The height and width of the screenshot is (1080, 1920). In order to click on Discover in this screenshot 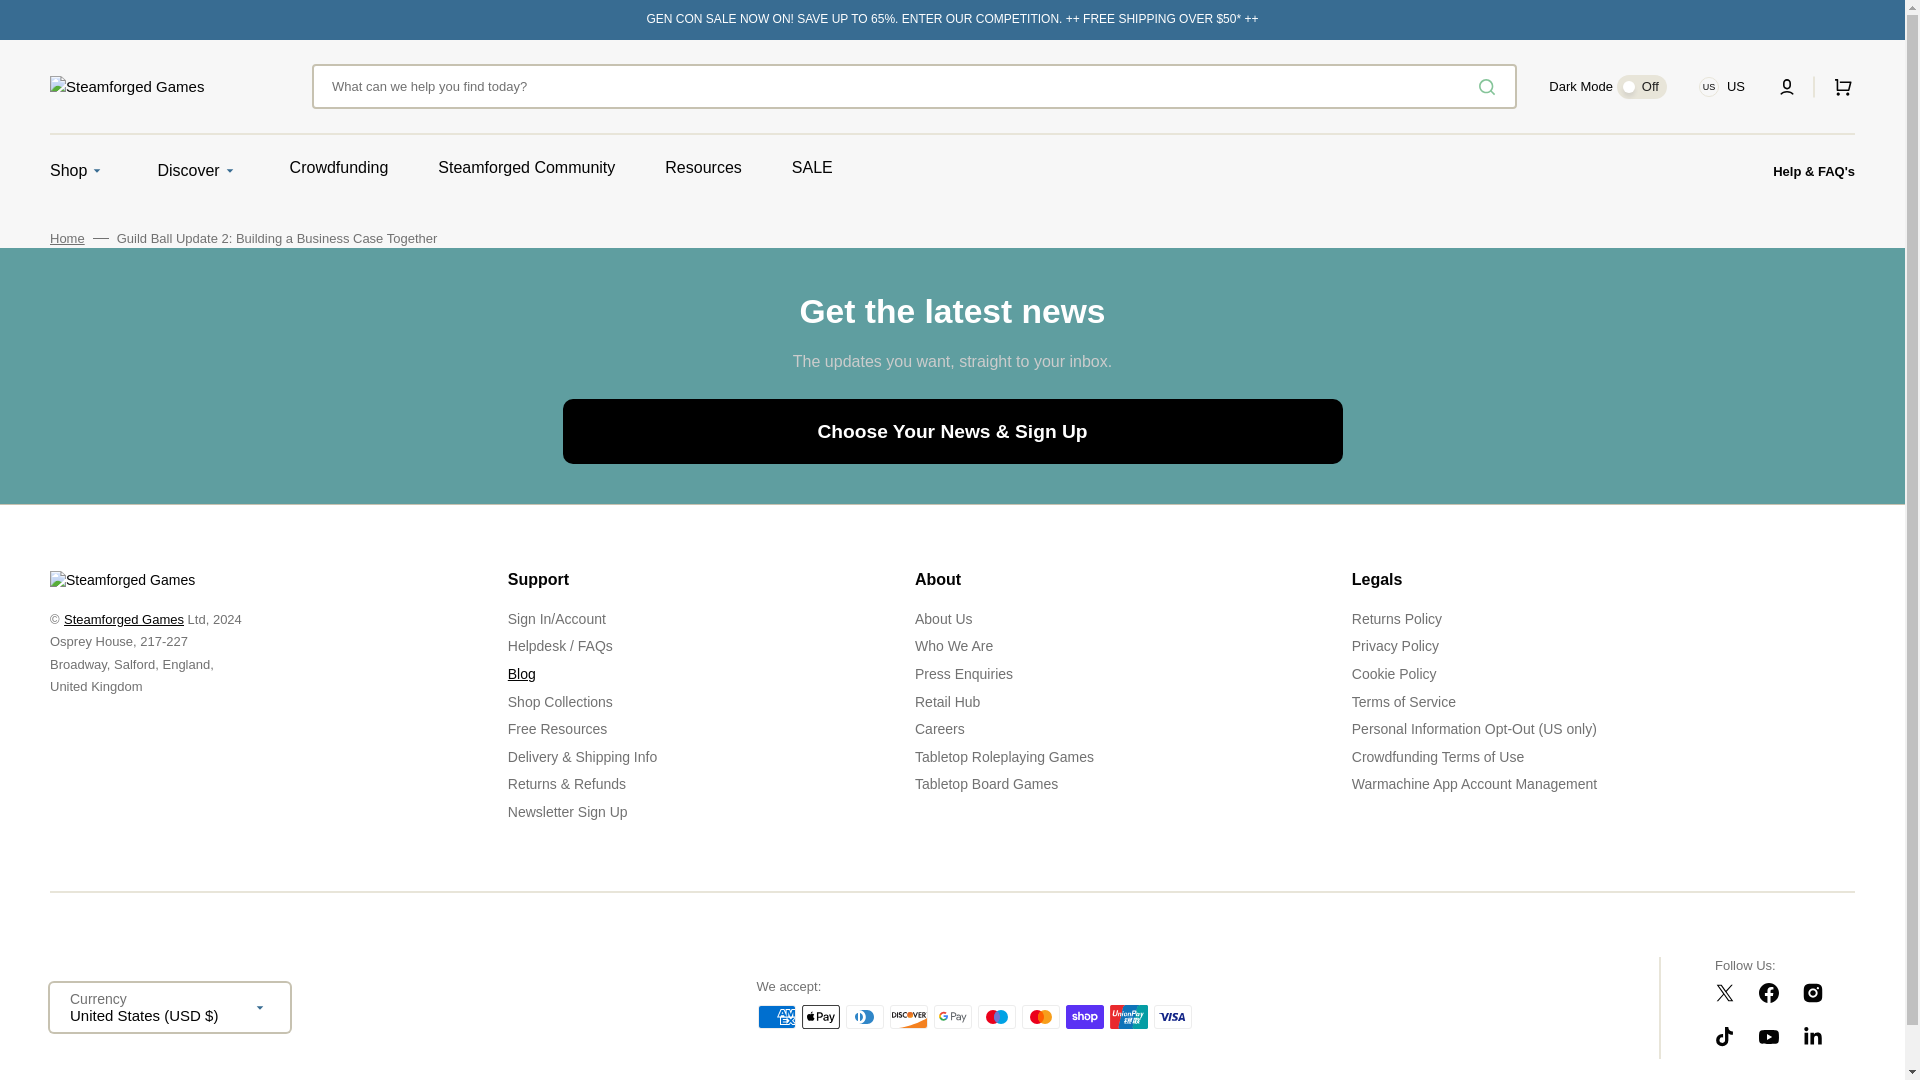, I will do `click(188, 170)`.